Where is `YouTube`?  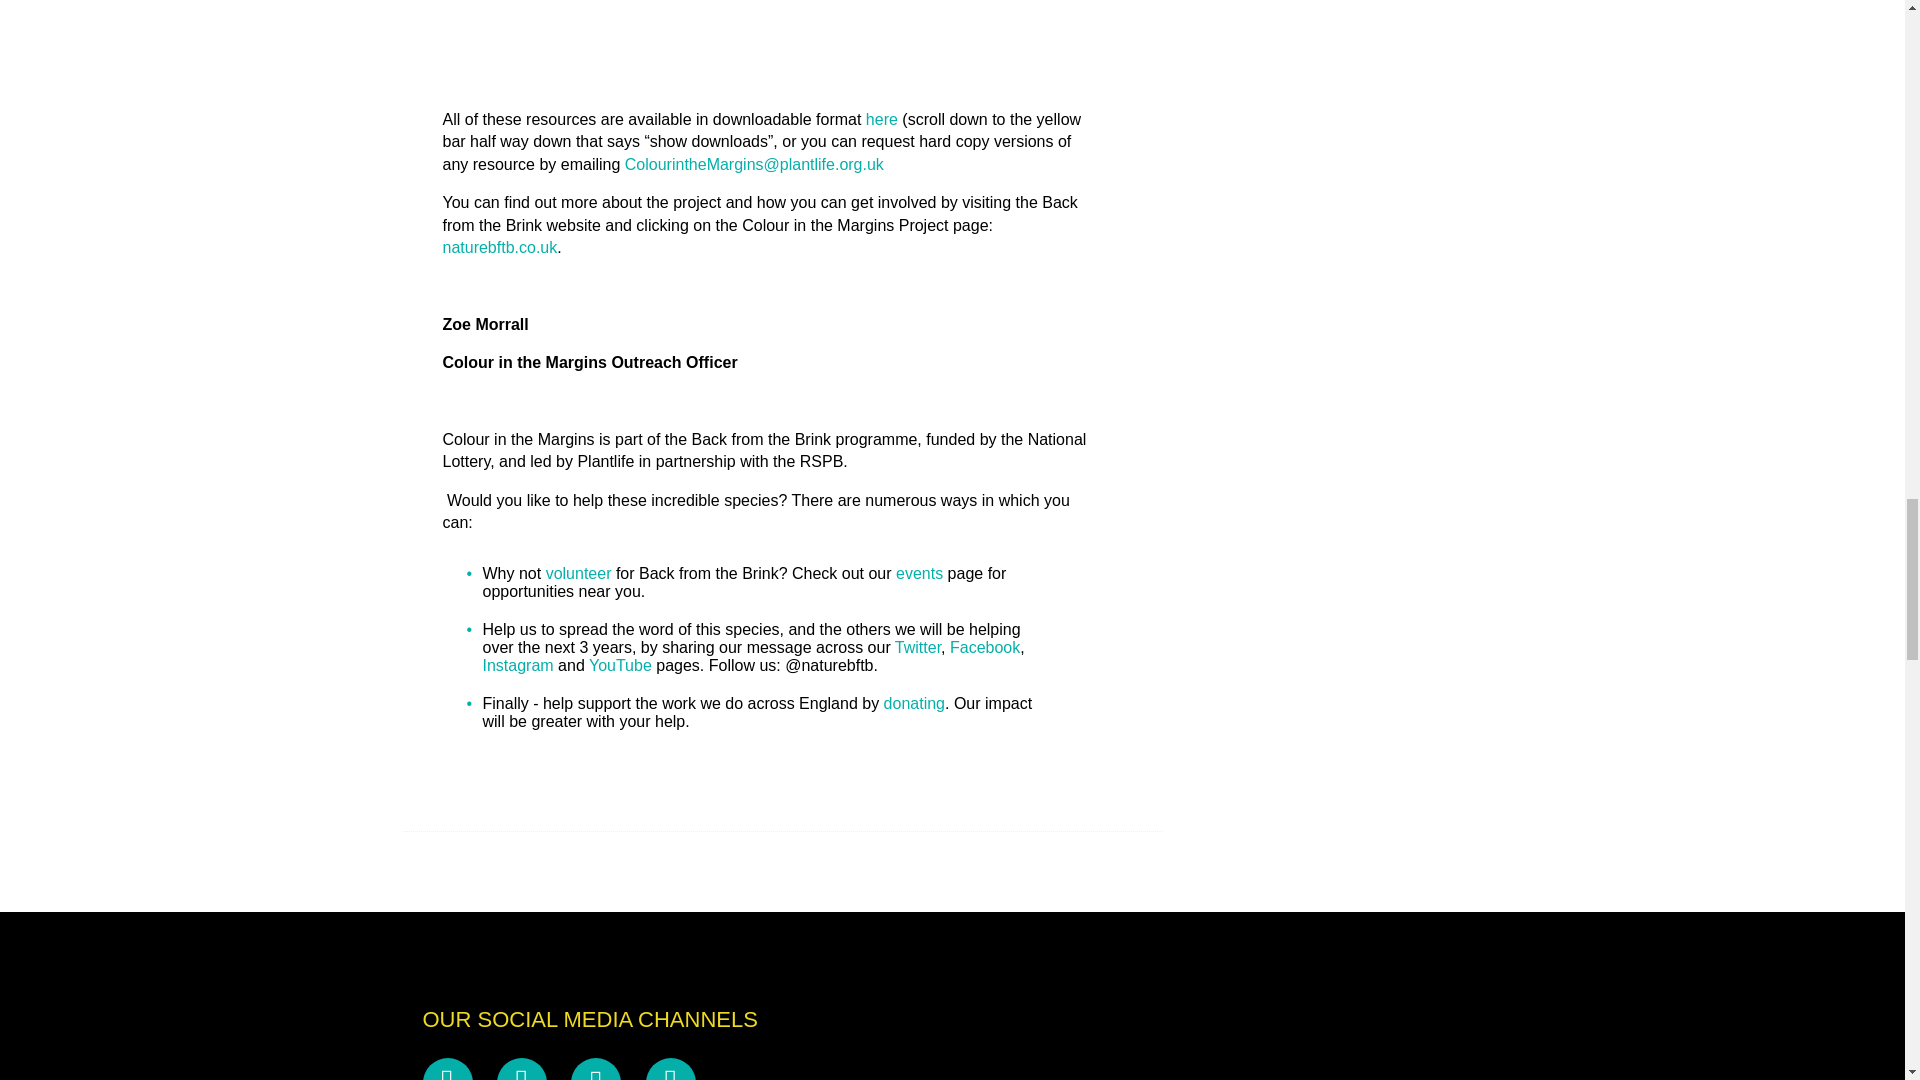 YouTube is located at coordinates (622, 664).